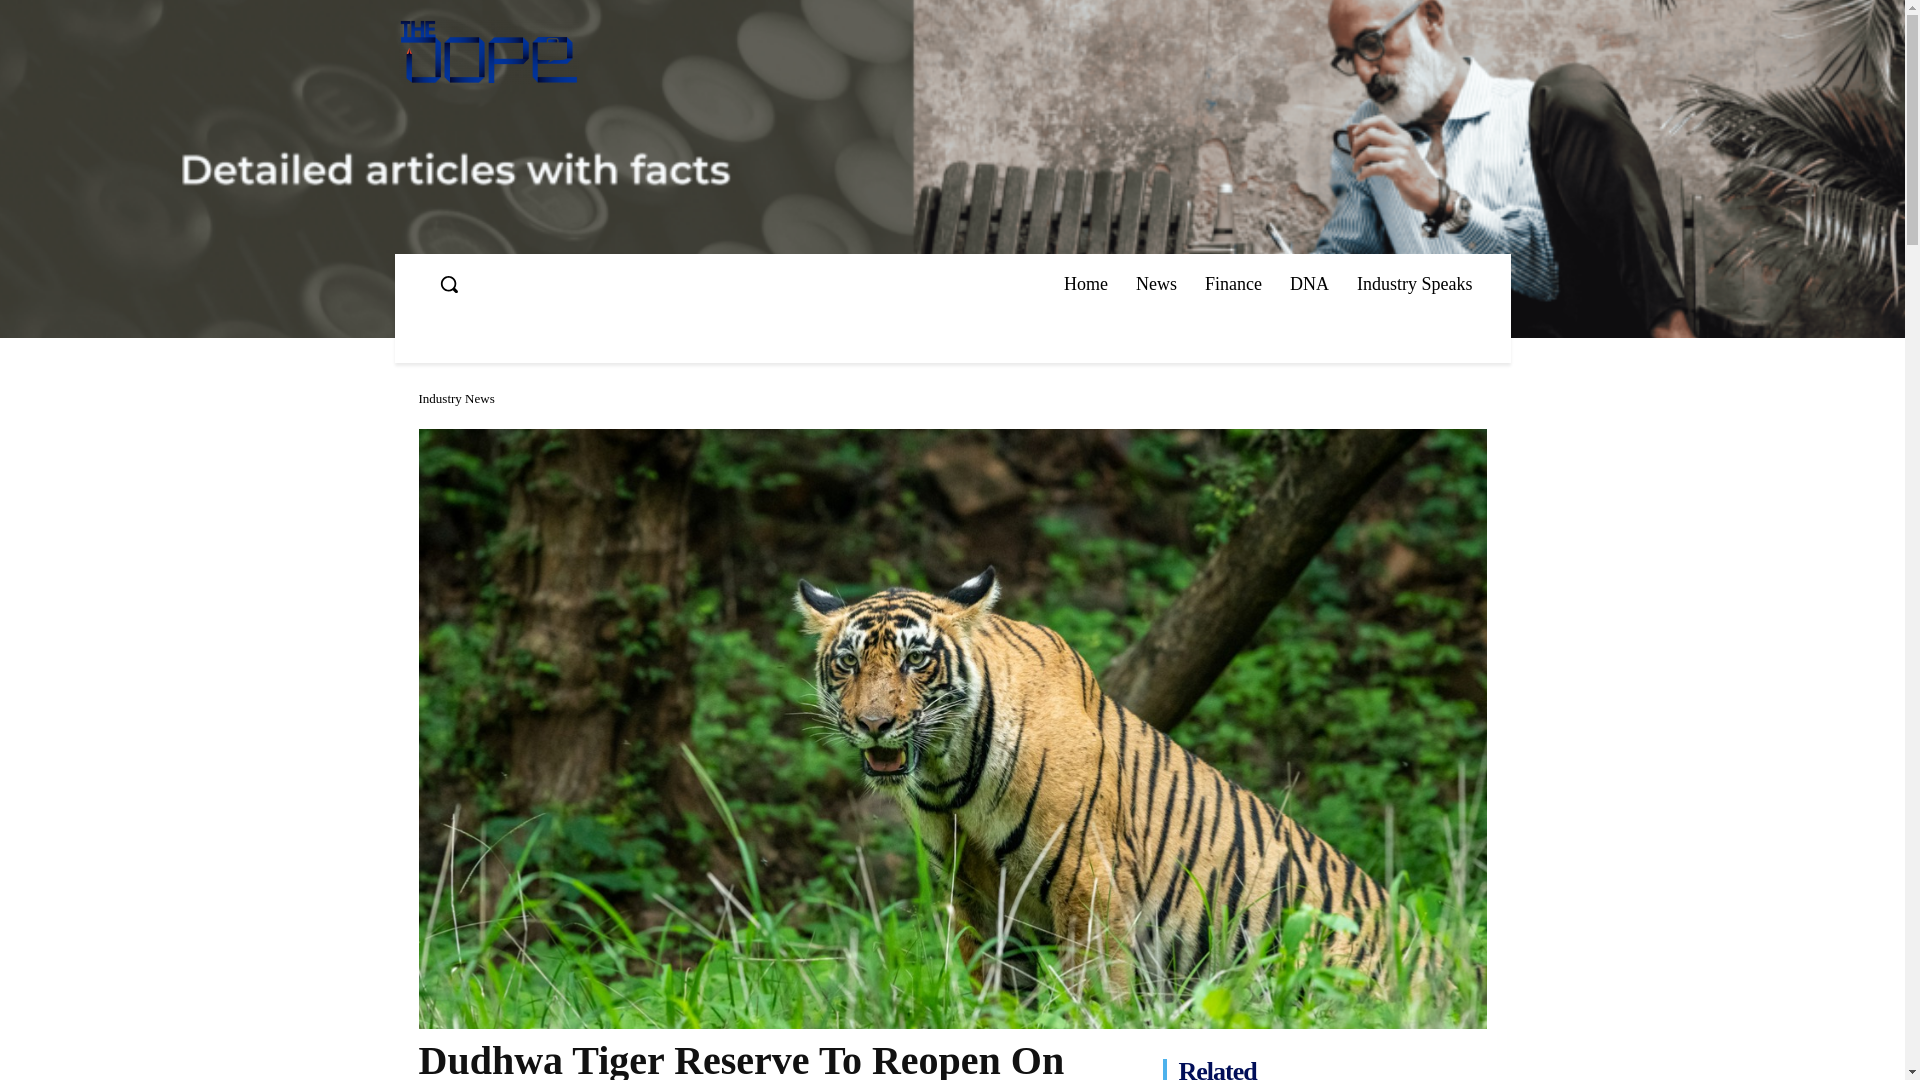 This screenshot has height=1080, width=1920. What do you see at coordinates (1086, 284) in the screenshot?
I see `Home` at bounding box center [1086, 284].